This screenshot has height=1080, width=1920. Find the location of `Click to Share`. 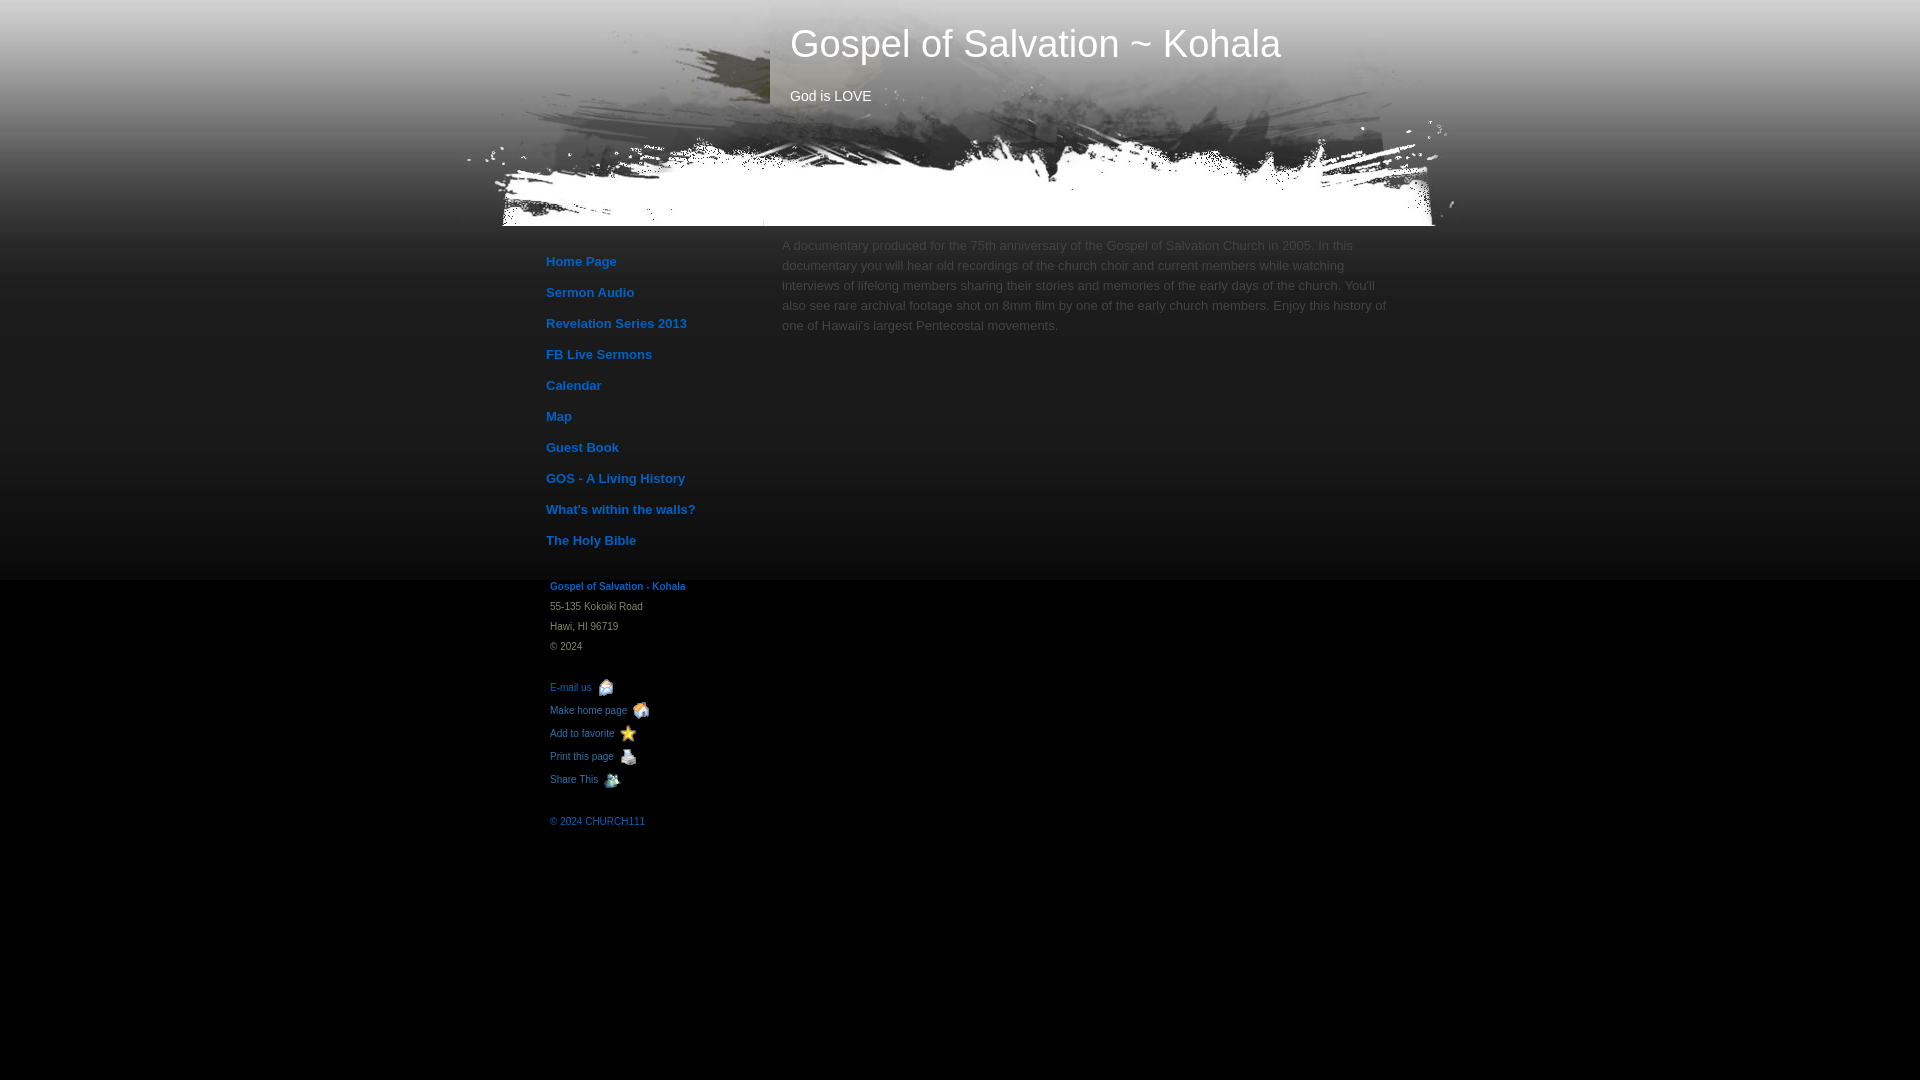

Click to Share is located at coordinates (588, 780).